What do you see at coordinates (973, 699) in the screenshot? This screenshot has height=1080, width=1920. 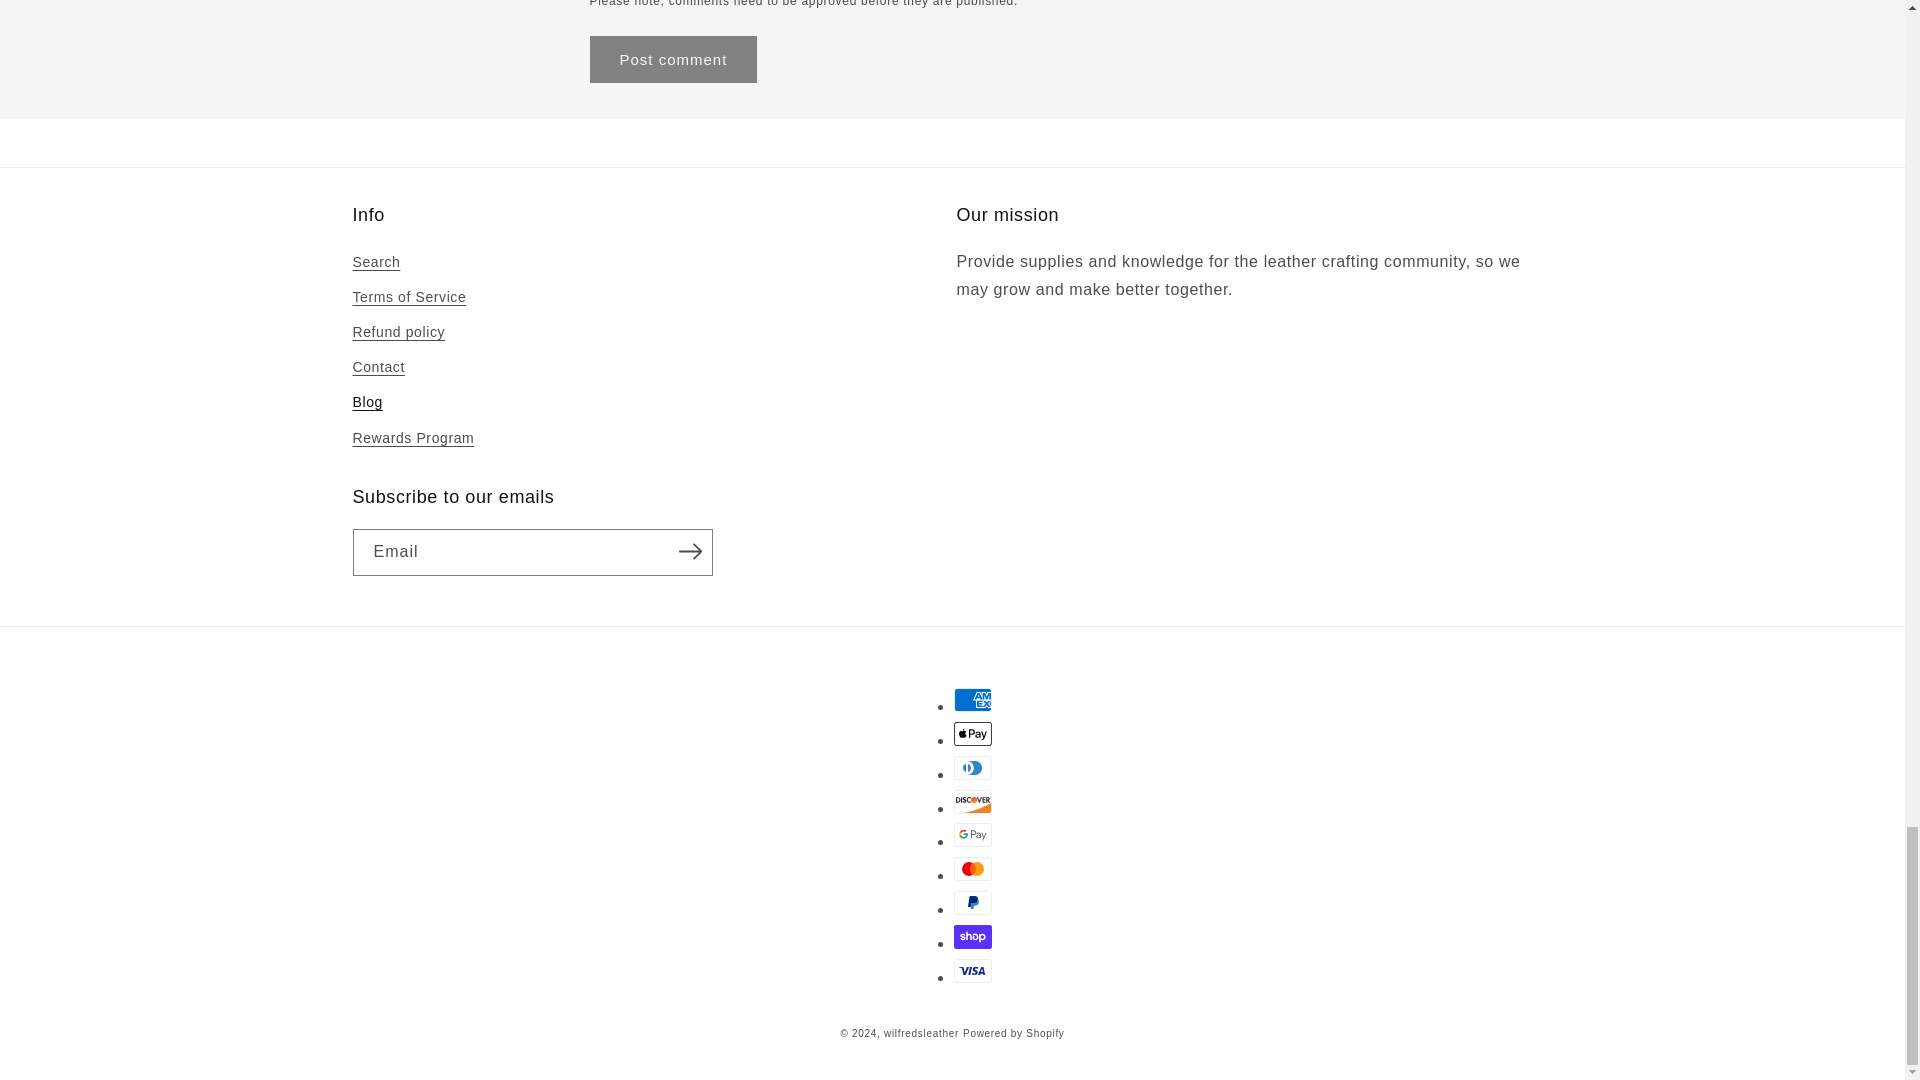 I see `American Express` at bounding box center [973, 699].